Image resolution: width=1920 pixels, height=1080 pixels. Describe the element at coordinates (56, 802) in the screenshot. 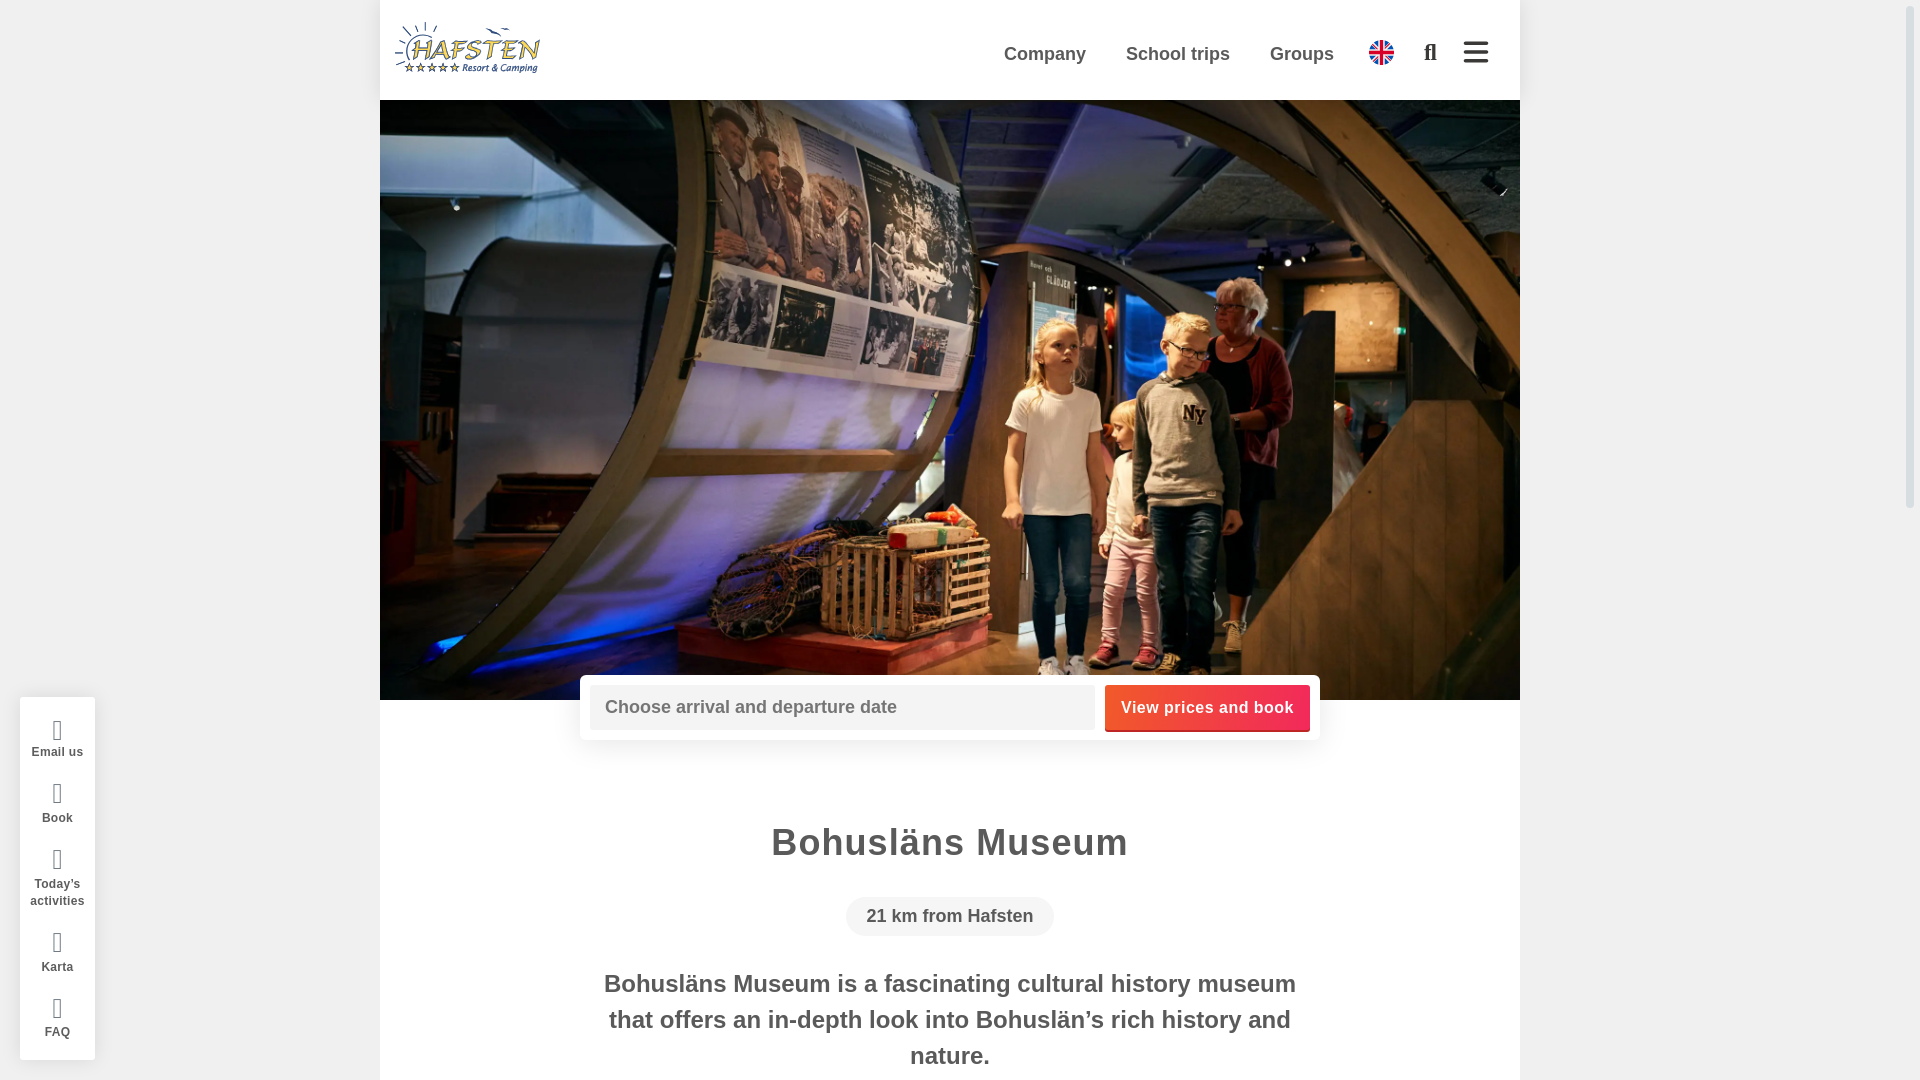

I see `Book` at that location.